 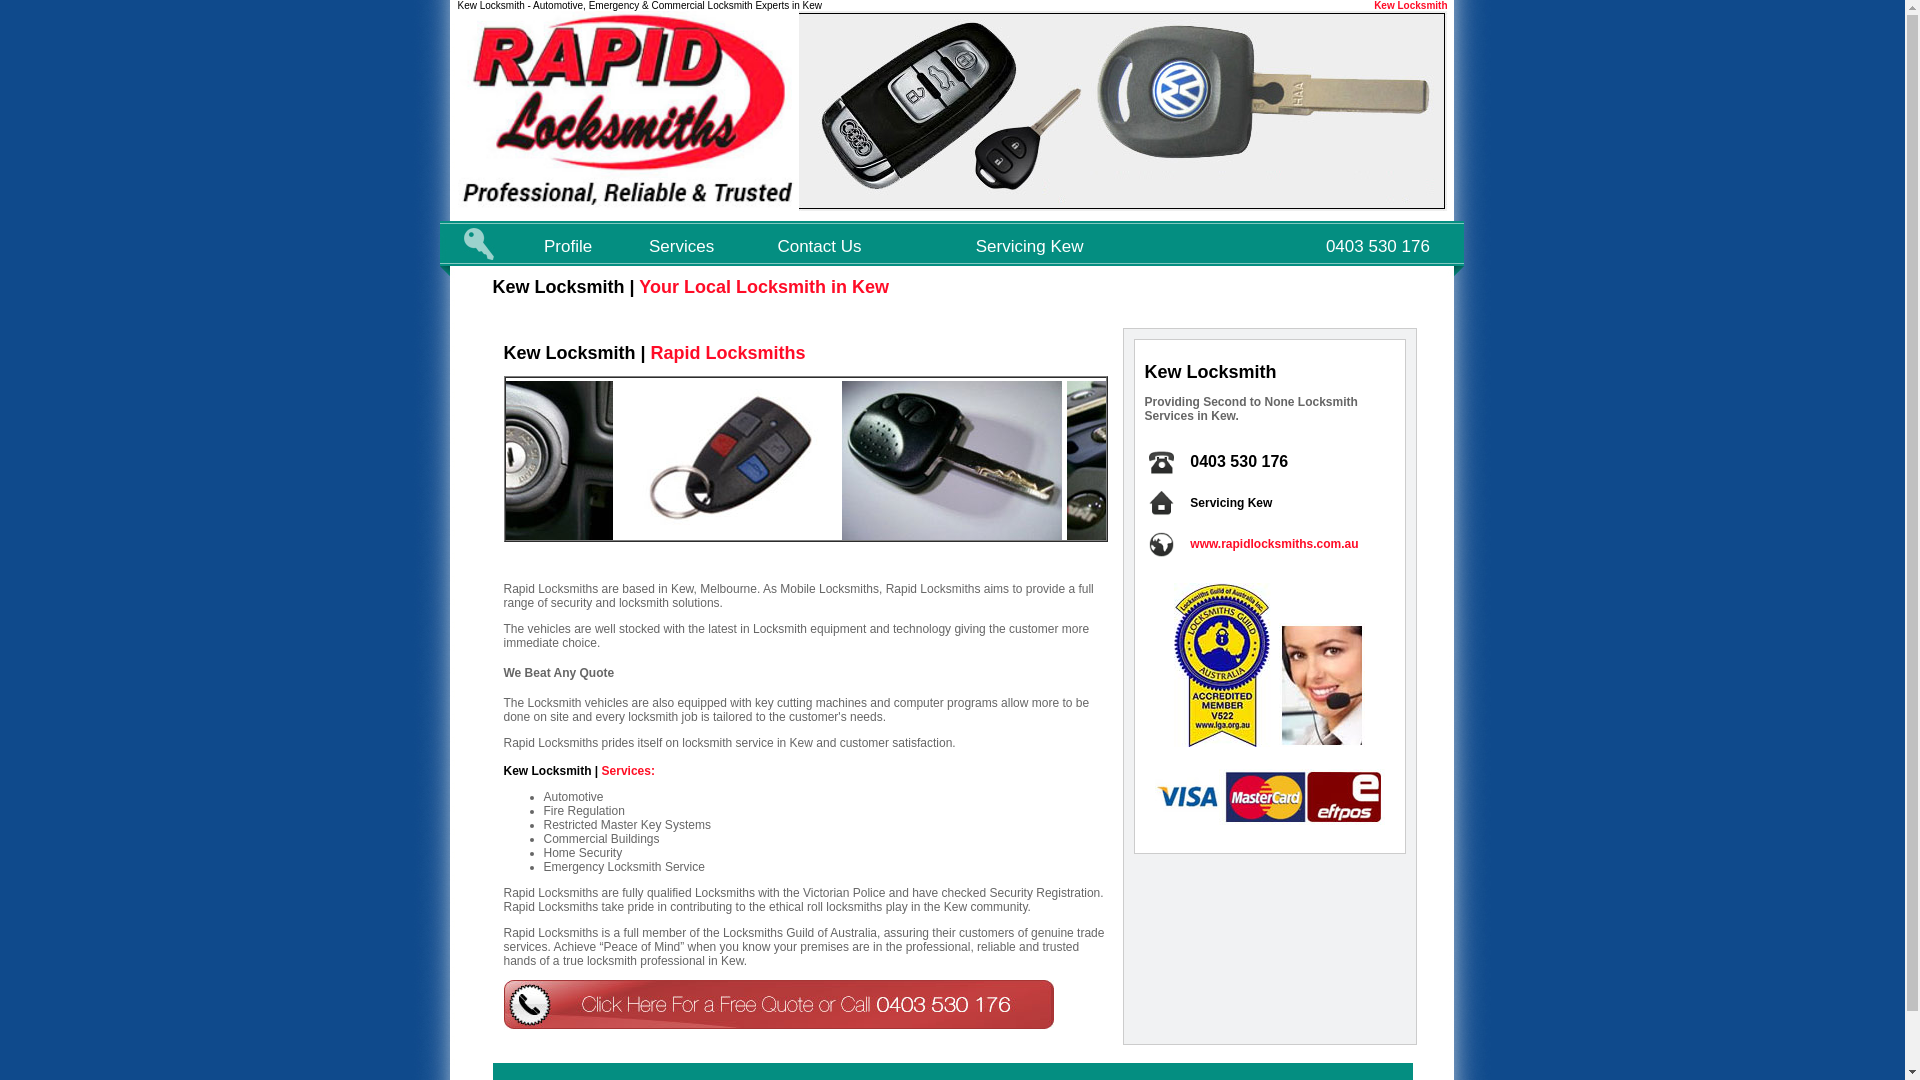 What do you see at coordinates (819, 246) in the screenshot?
I see `Contact Us` at bounding box center [819, 246].